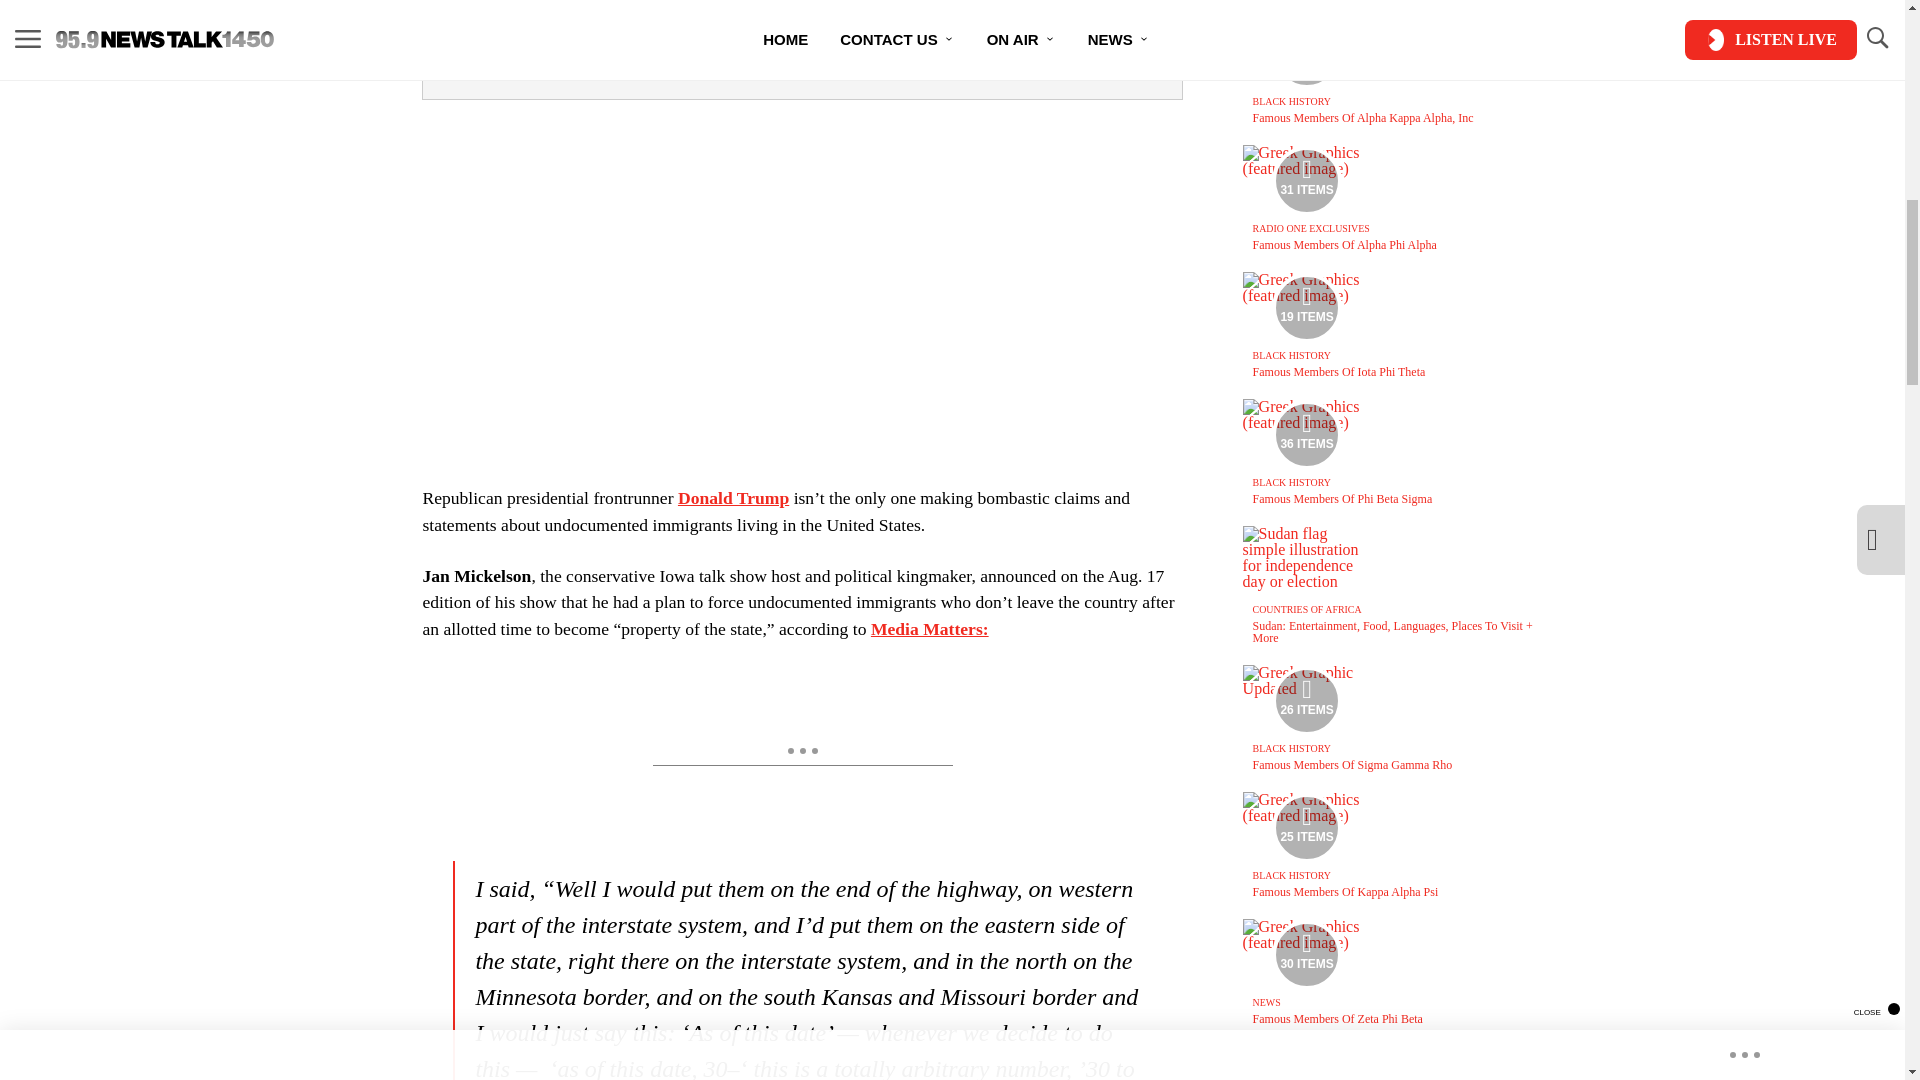  Describe the element at coordinates (1306, 827) in the screenshot. I see `Media Playlist` at that location.